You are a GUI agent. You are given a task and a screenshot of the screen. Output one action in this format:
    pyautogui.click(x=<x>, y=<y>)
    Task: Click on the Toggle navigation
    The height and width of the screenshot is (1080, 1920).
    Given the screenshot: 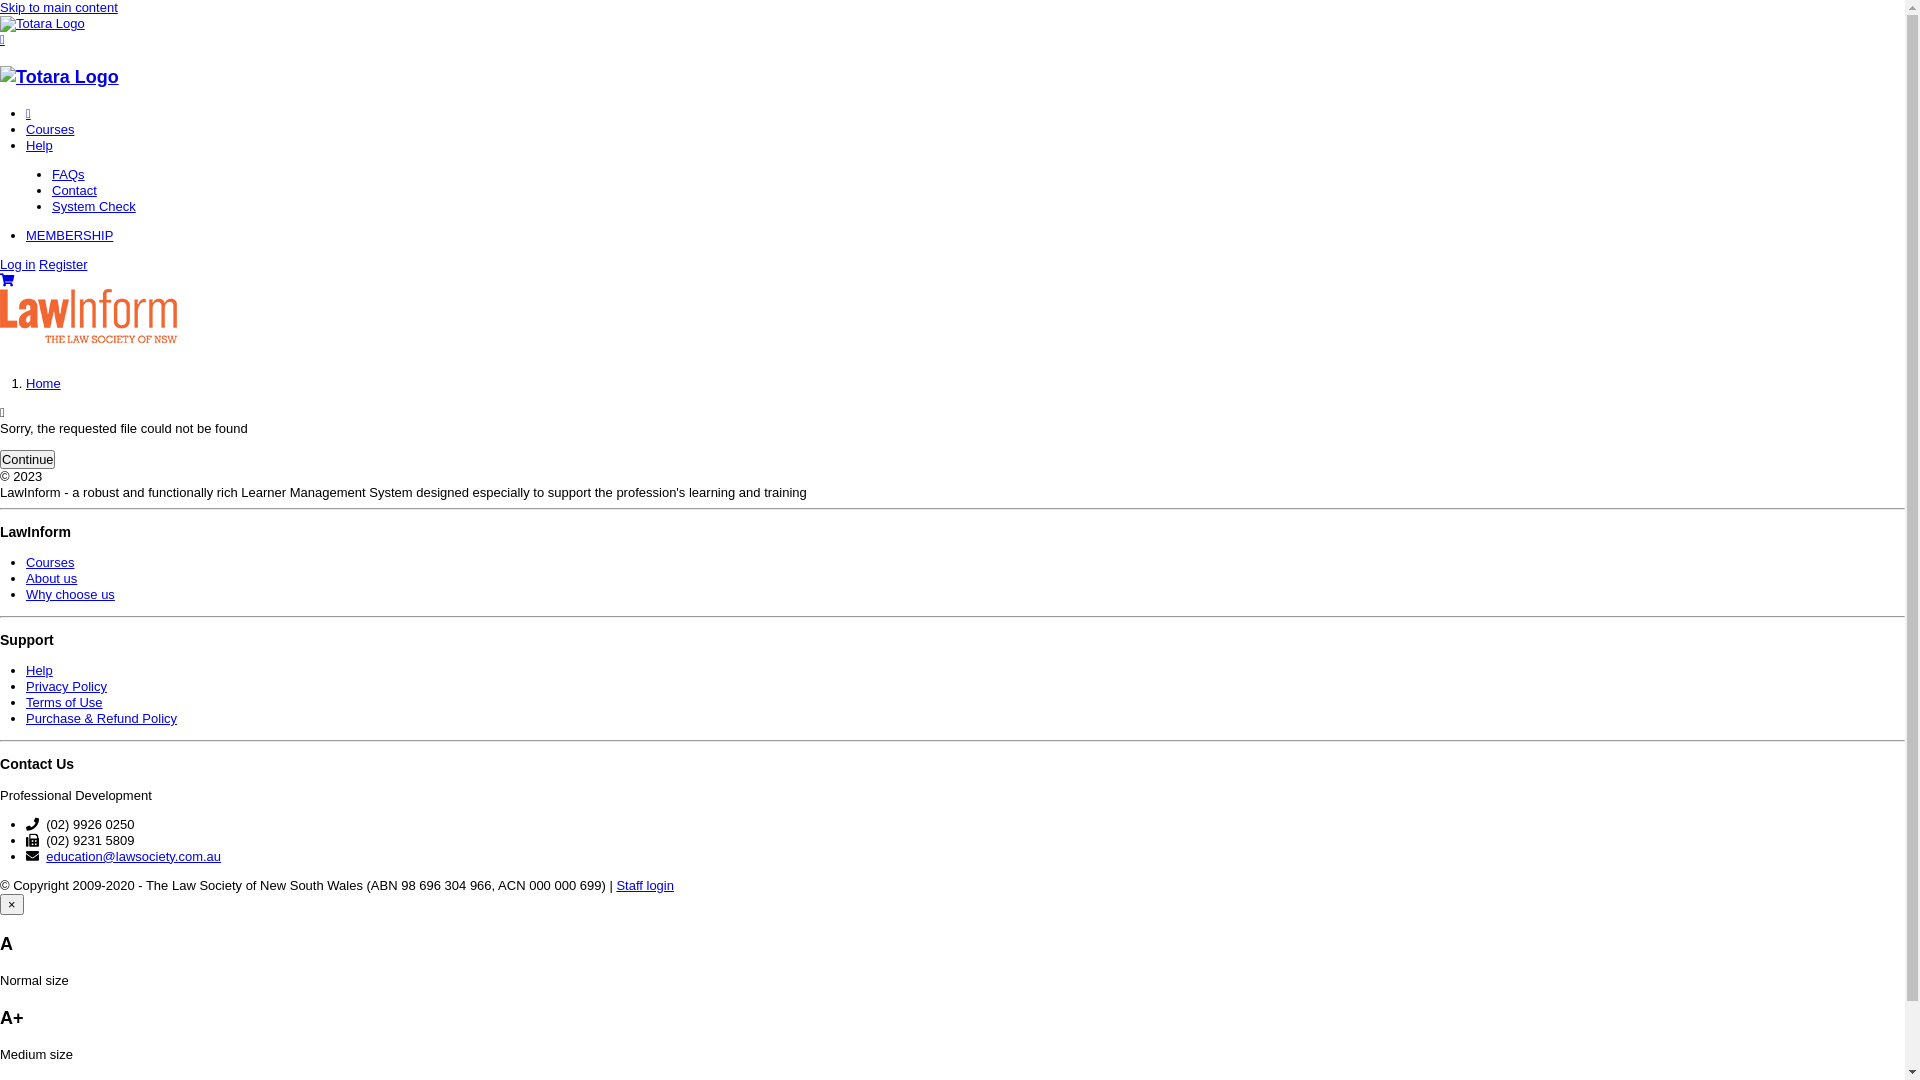 What is the action you would take?
    pyautogui.click(x=2, y=40)
    